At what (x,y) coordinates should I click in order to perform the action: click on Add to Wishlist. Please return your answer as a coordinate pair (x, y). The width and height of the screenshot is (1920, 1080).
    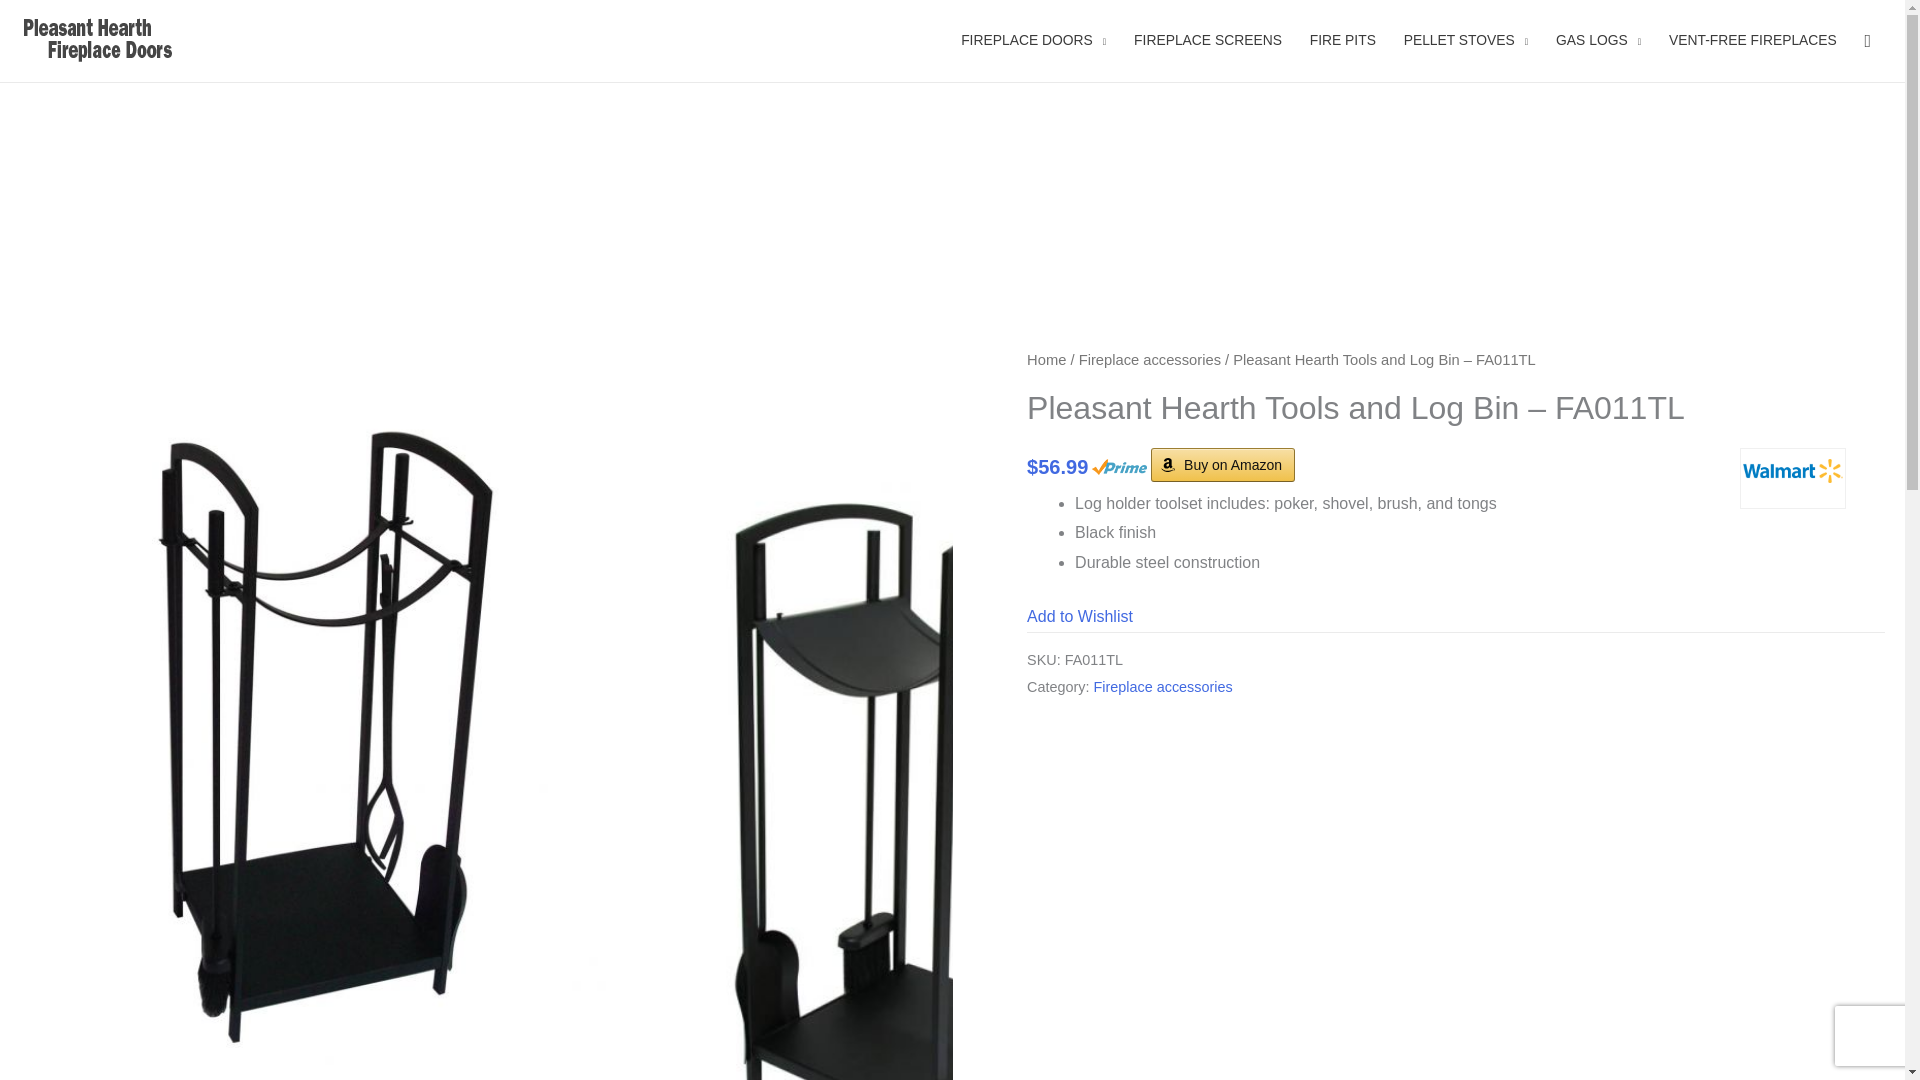
    Looking at the image, I should click on (1080, 616).